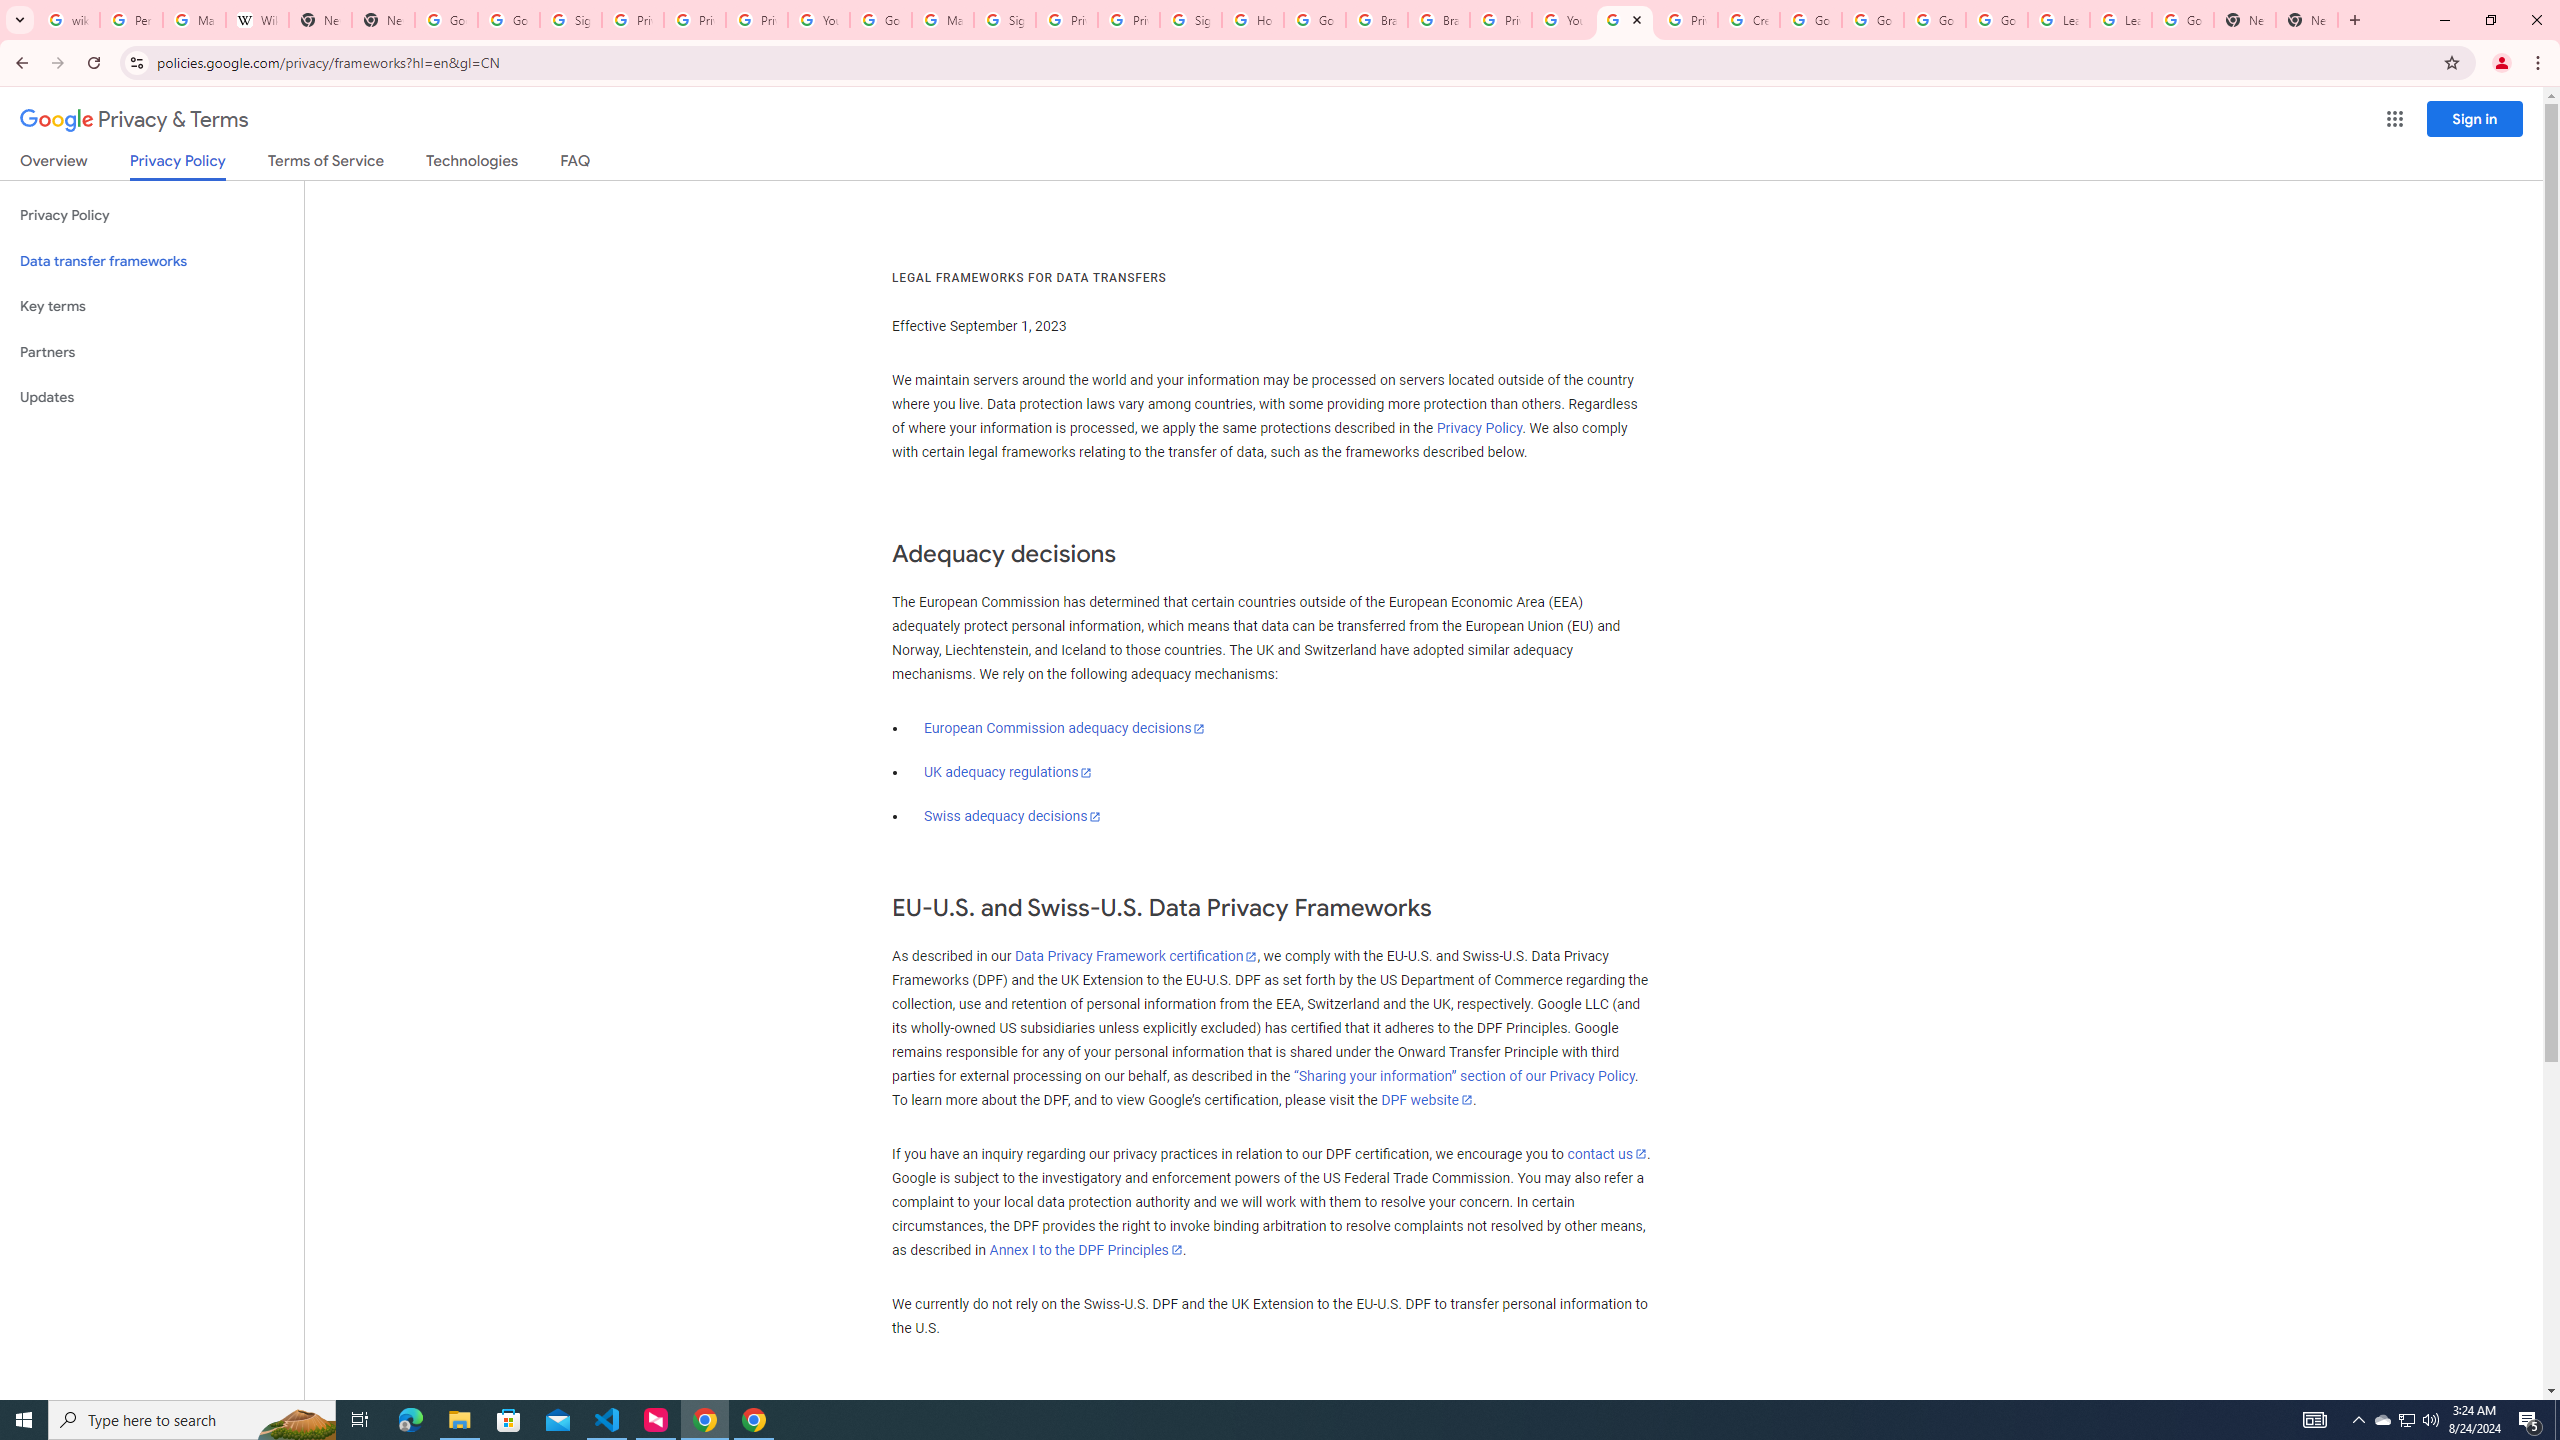 The image size is (2560, 1440). Describe the element at coordinates (819, 20) in the screenshot. I see `YouTube` at that location.